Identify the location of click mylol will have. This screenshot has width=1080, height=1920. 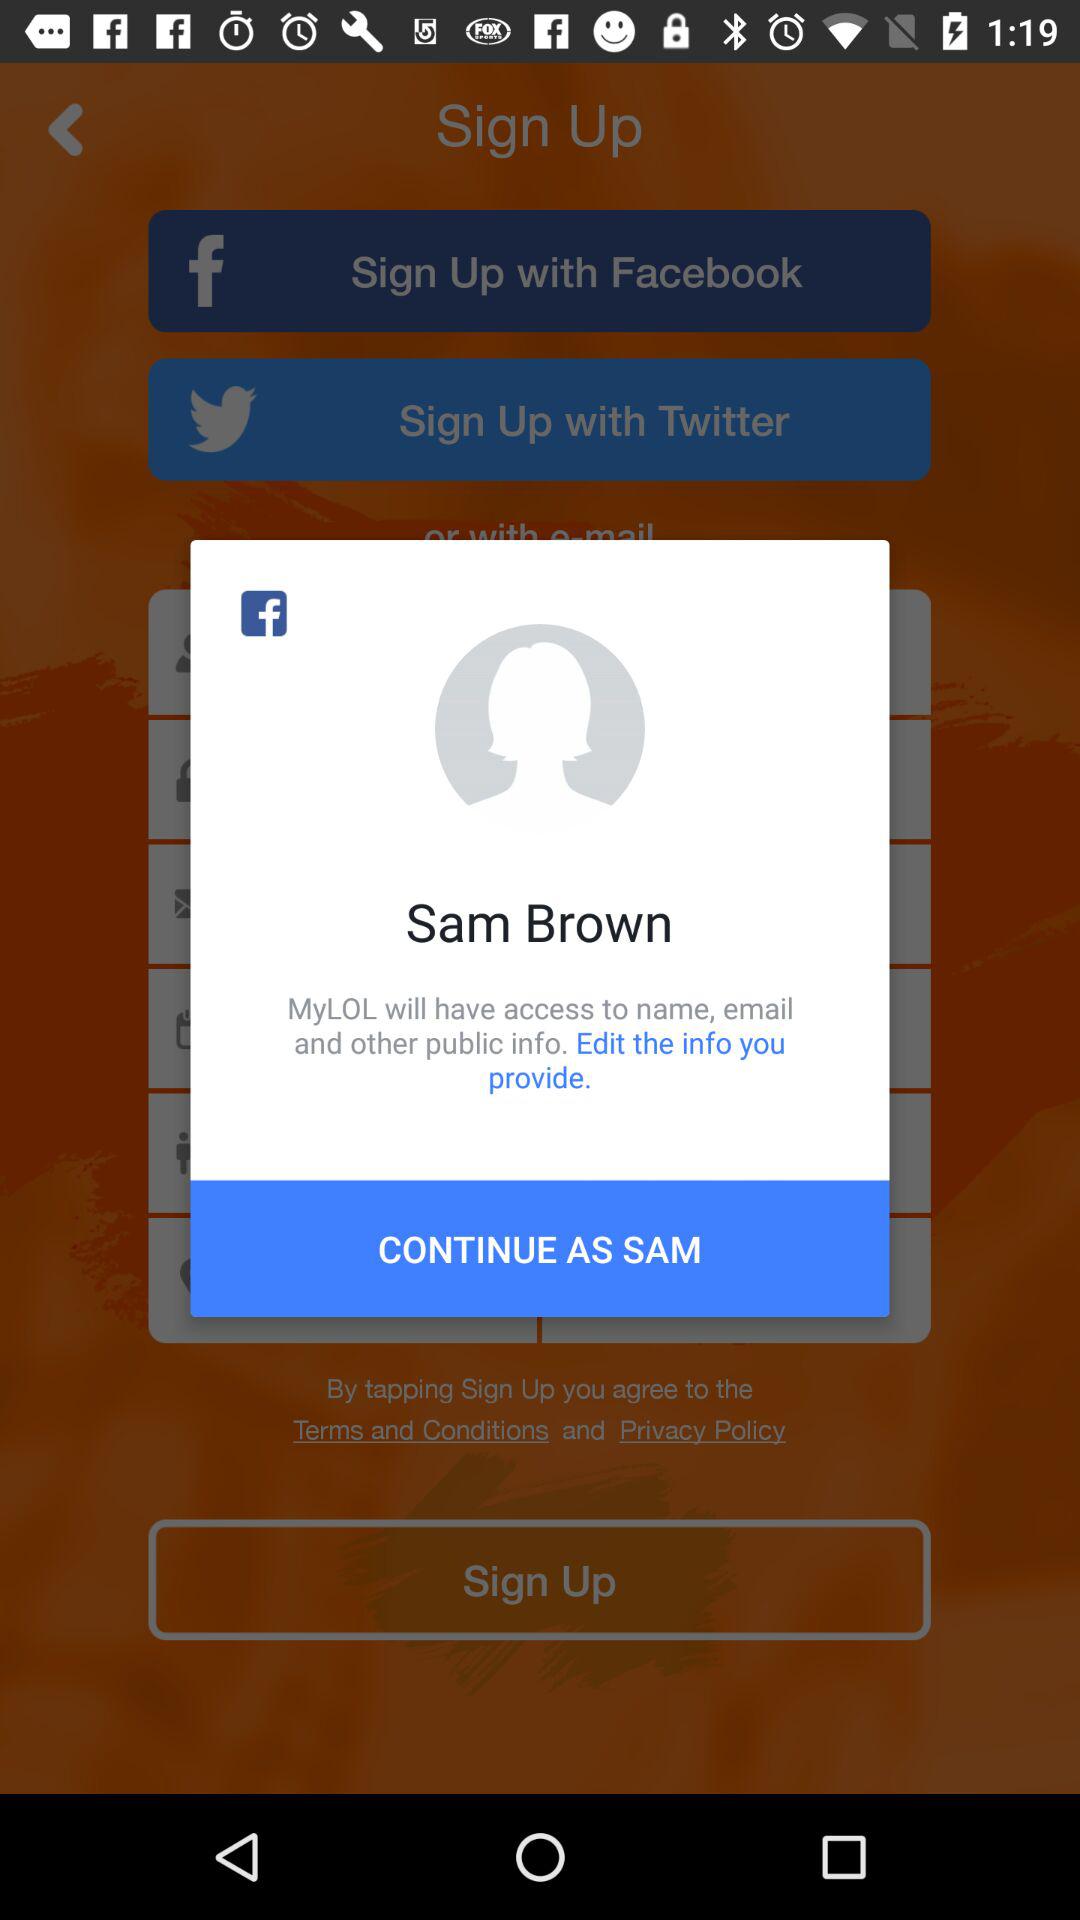
(540, 1042).